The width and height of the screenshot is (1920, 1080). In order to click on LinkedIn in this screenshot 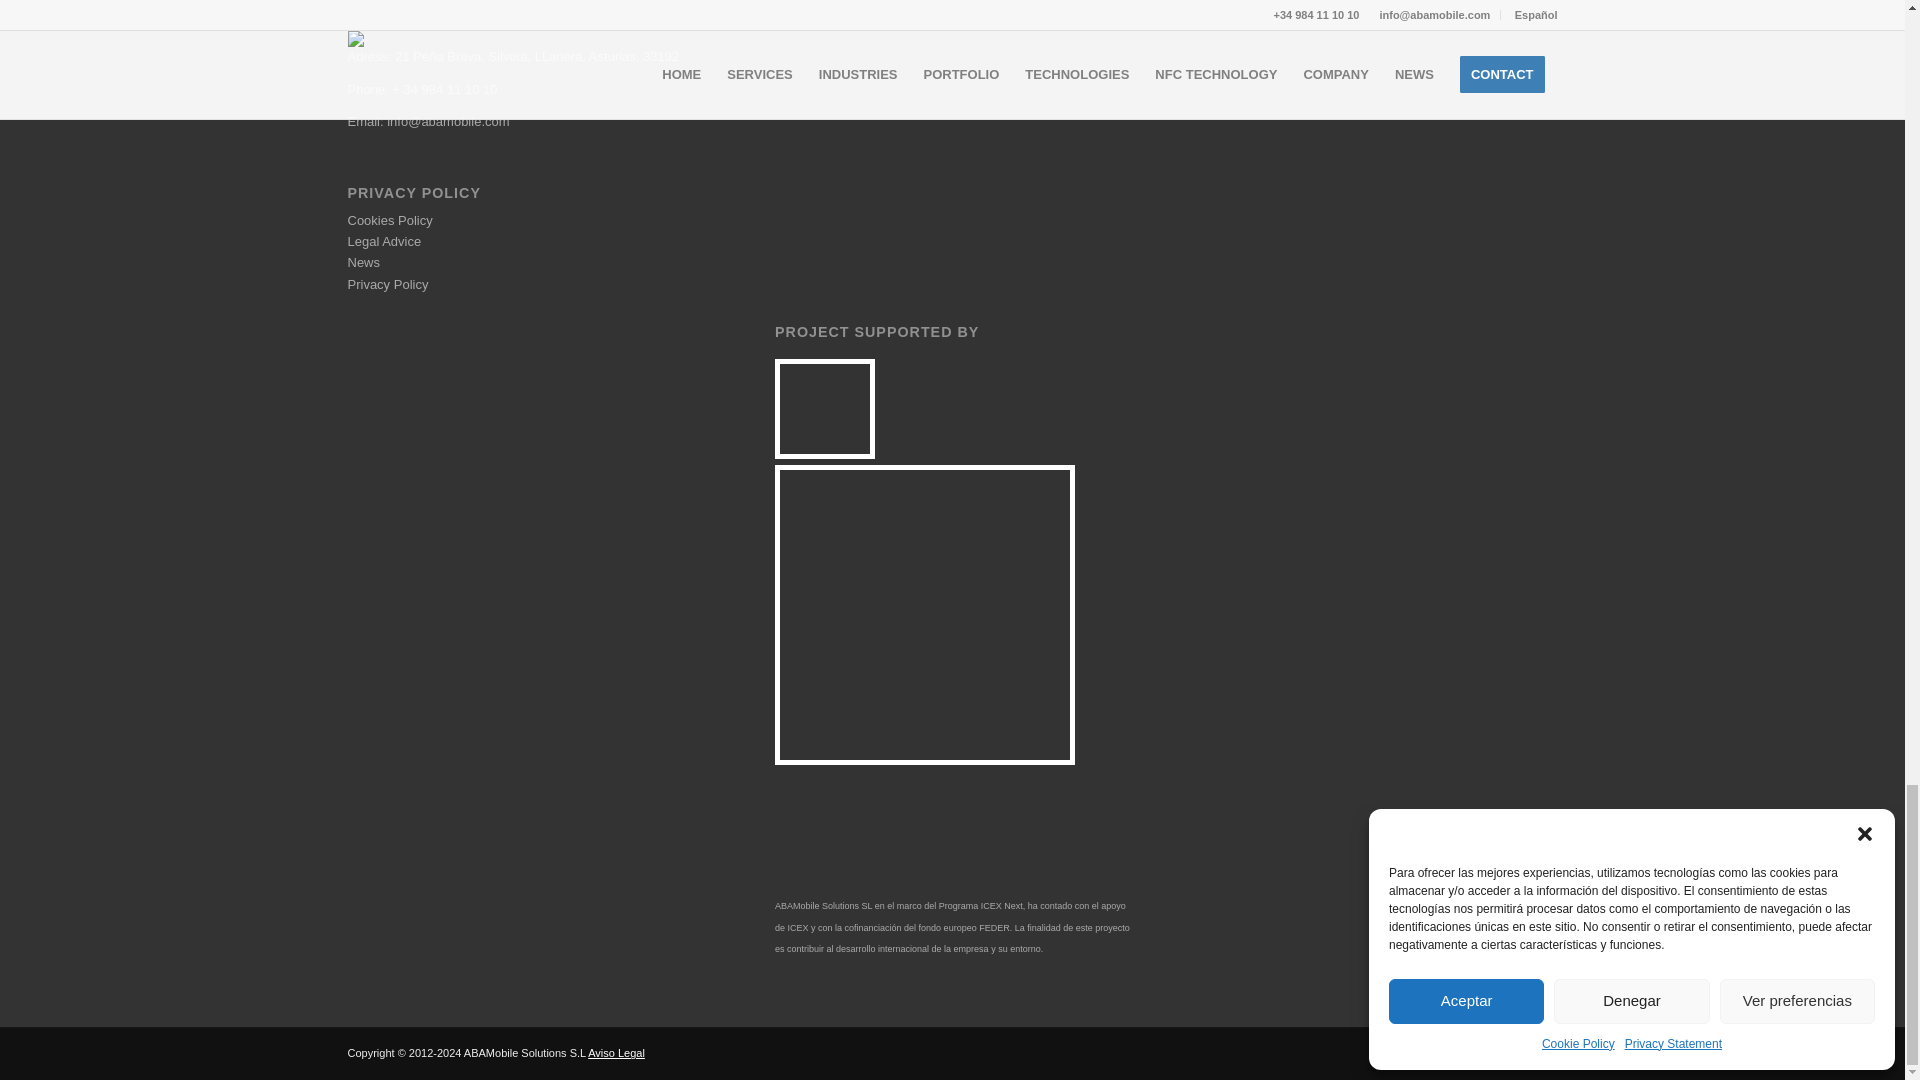, I will do `click(1512, 1052)`.